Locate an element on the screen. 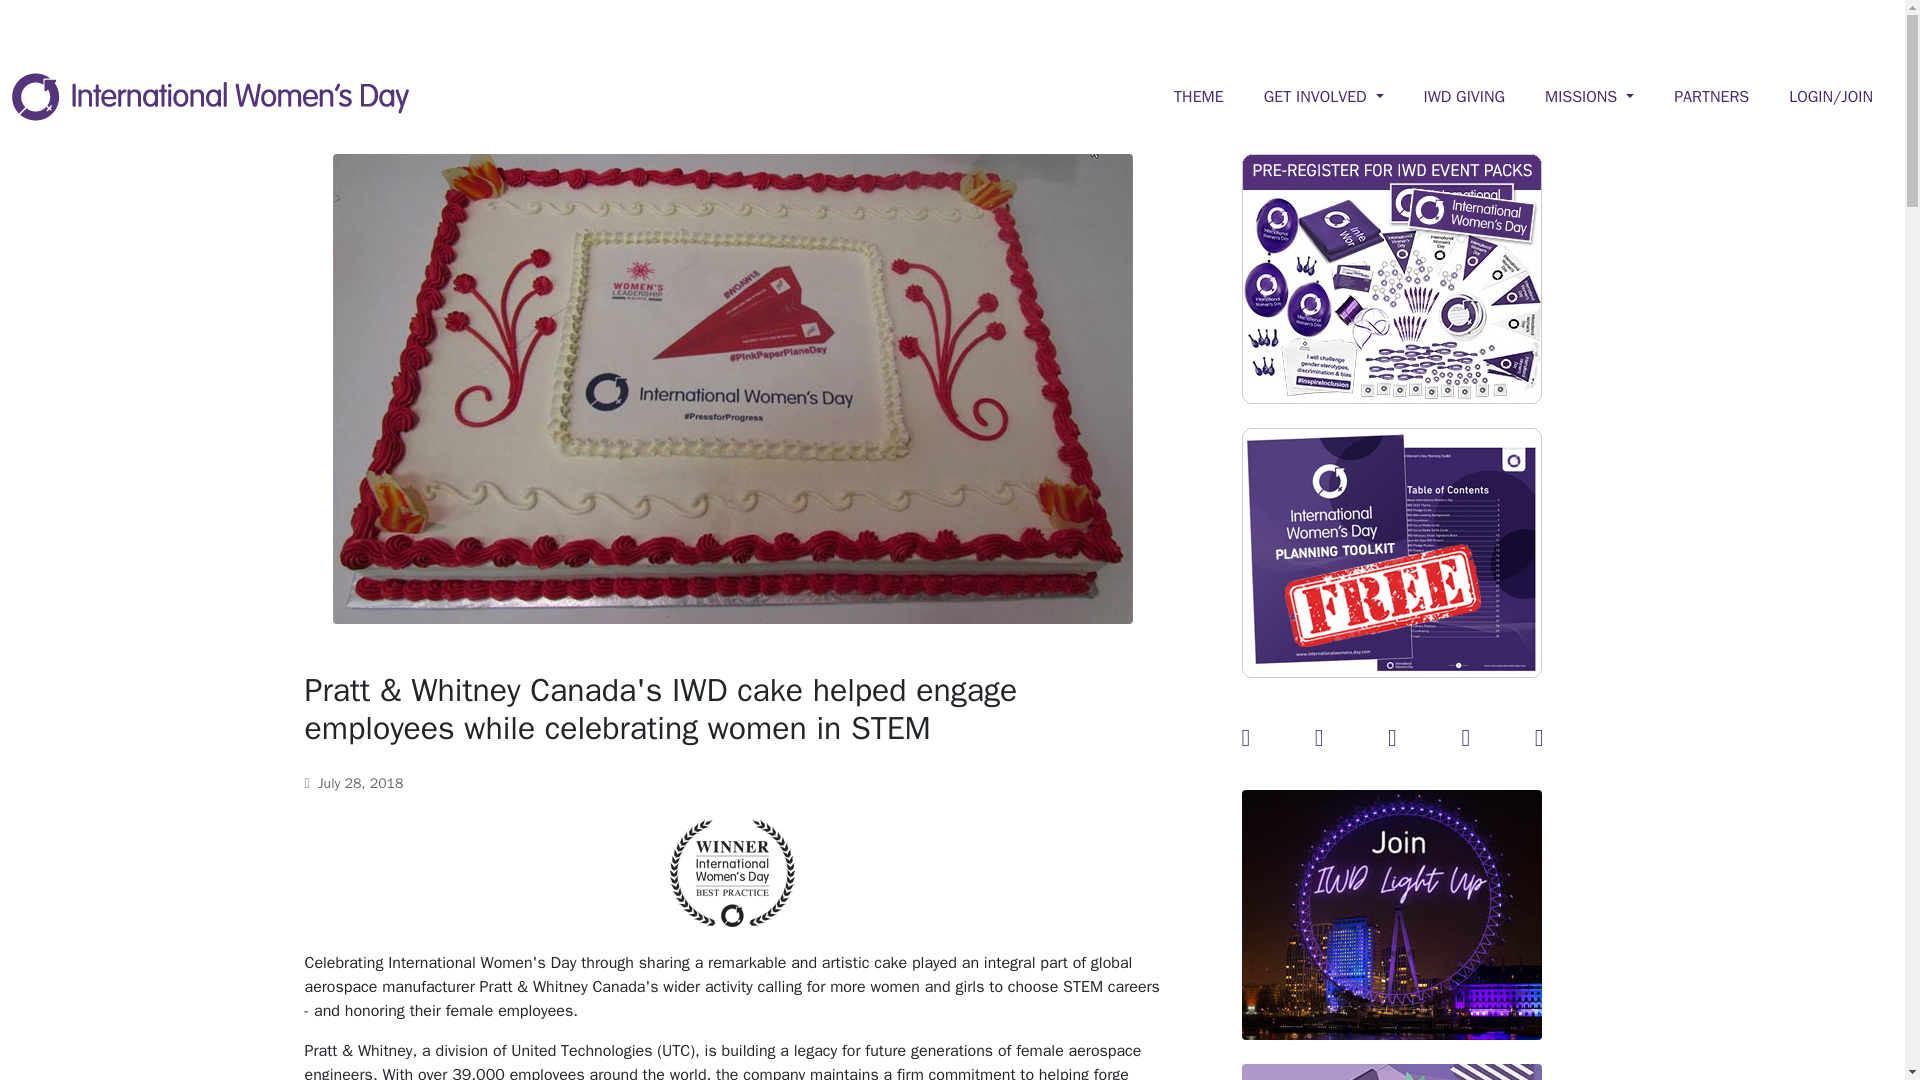  IWD GIVING is located at coordinates (1465, 96).